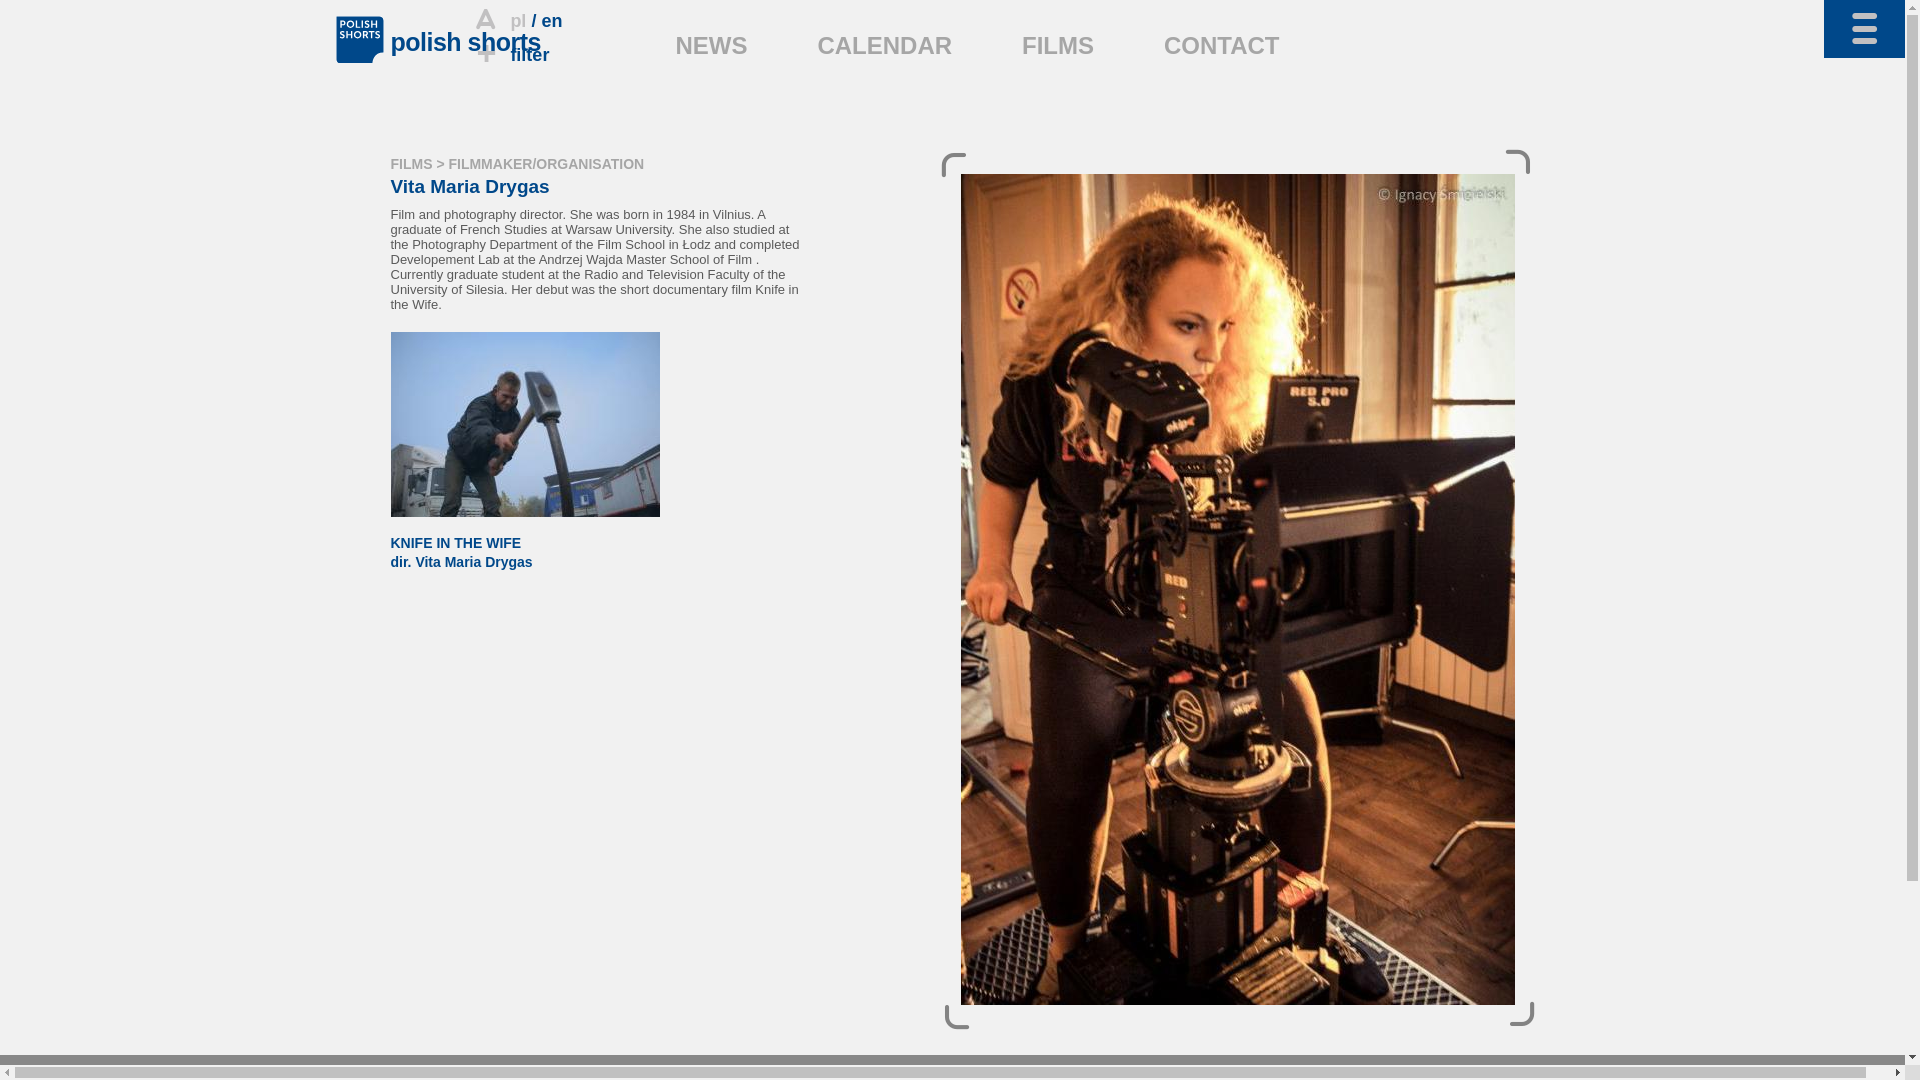  What do you see at coordinates (524, 543) in the screenshot?
I see `CALENDAR` at bounding box center [524, 543].